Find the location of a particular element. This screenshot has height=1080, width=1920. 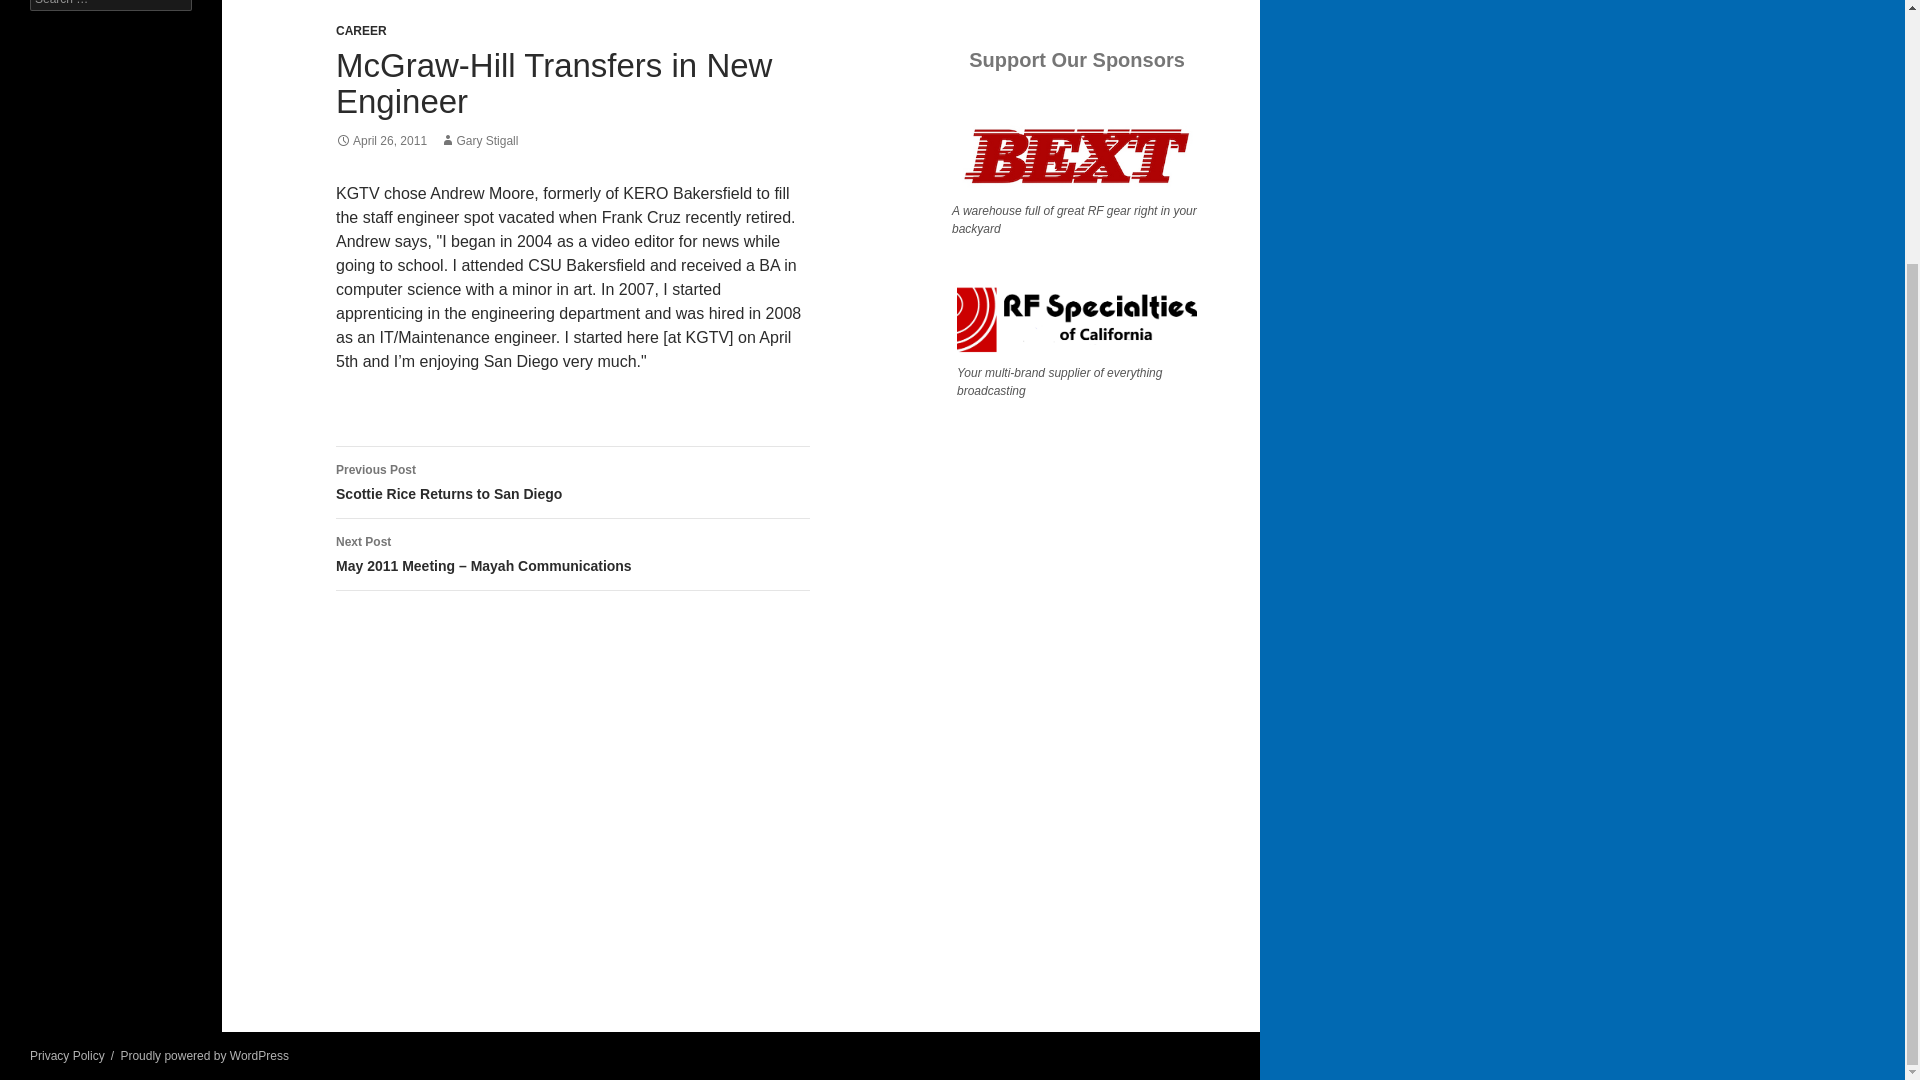

April 26, 2011 is located at coordinates (68, 1055).